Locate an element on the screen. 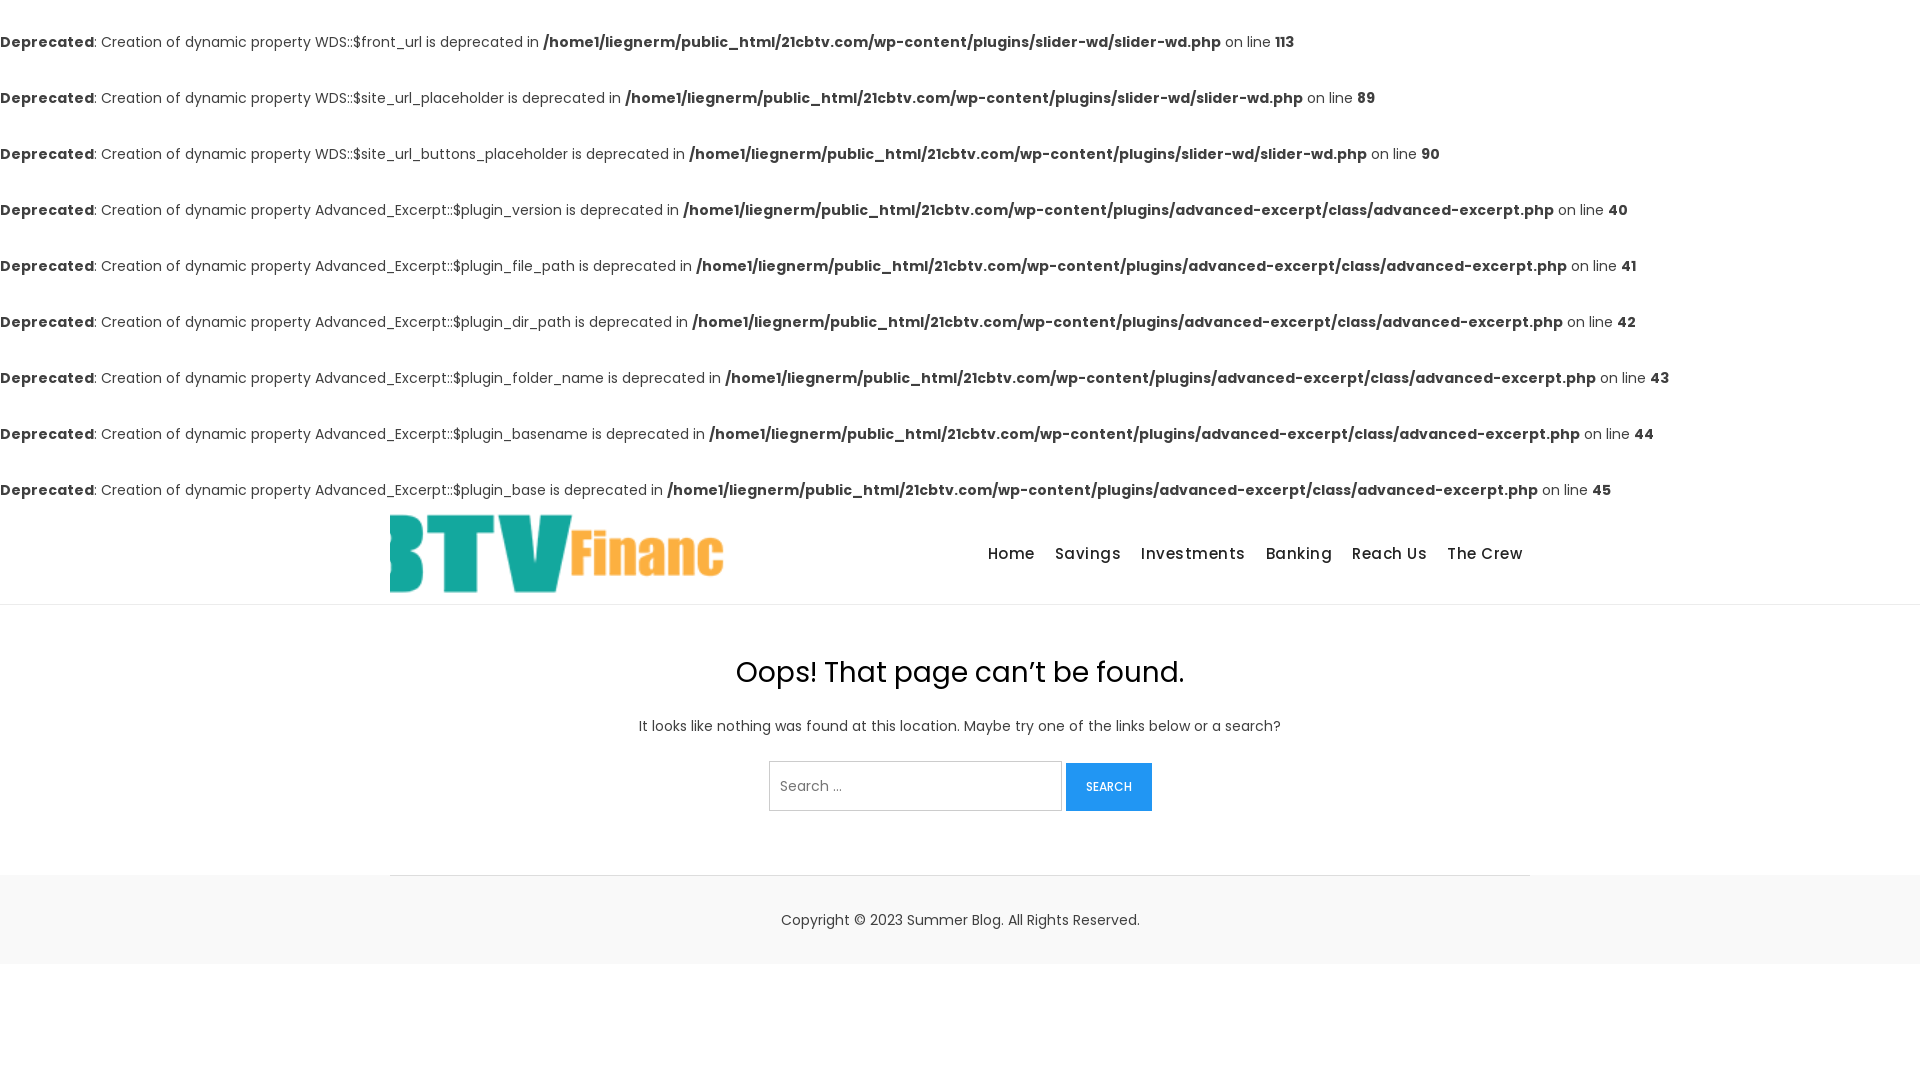 Image resolution: width=1920 pixels, height=1080 pixels. CBTV Finance Inc is located at coordinates (854, 568).